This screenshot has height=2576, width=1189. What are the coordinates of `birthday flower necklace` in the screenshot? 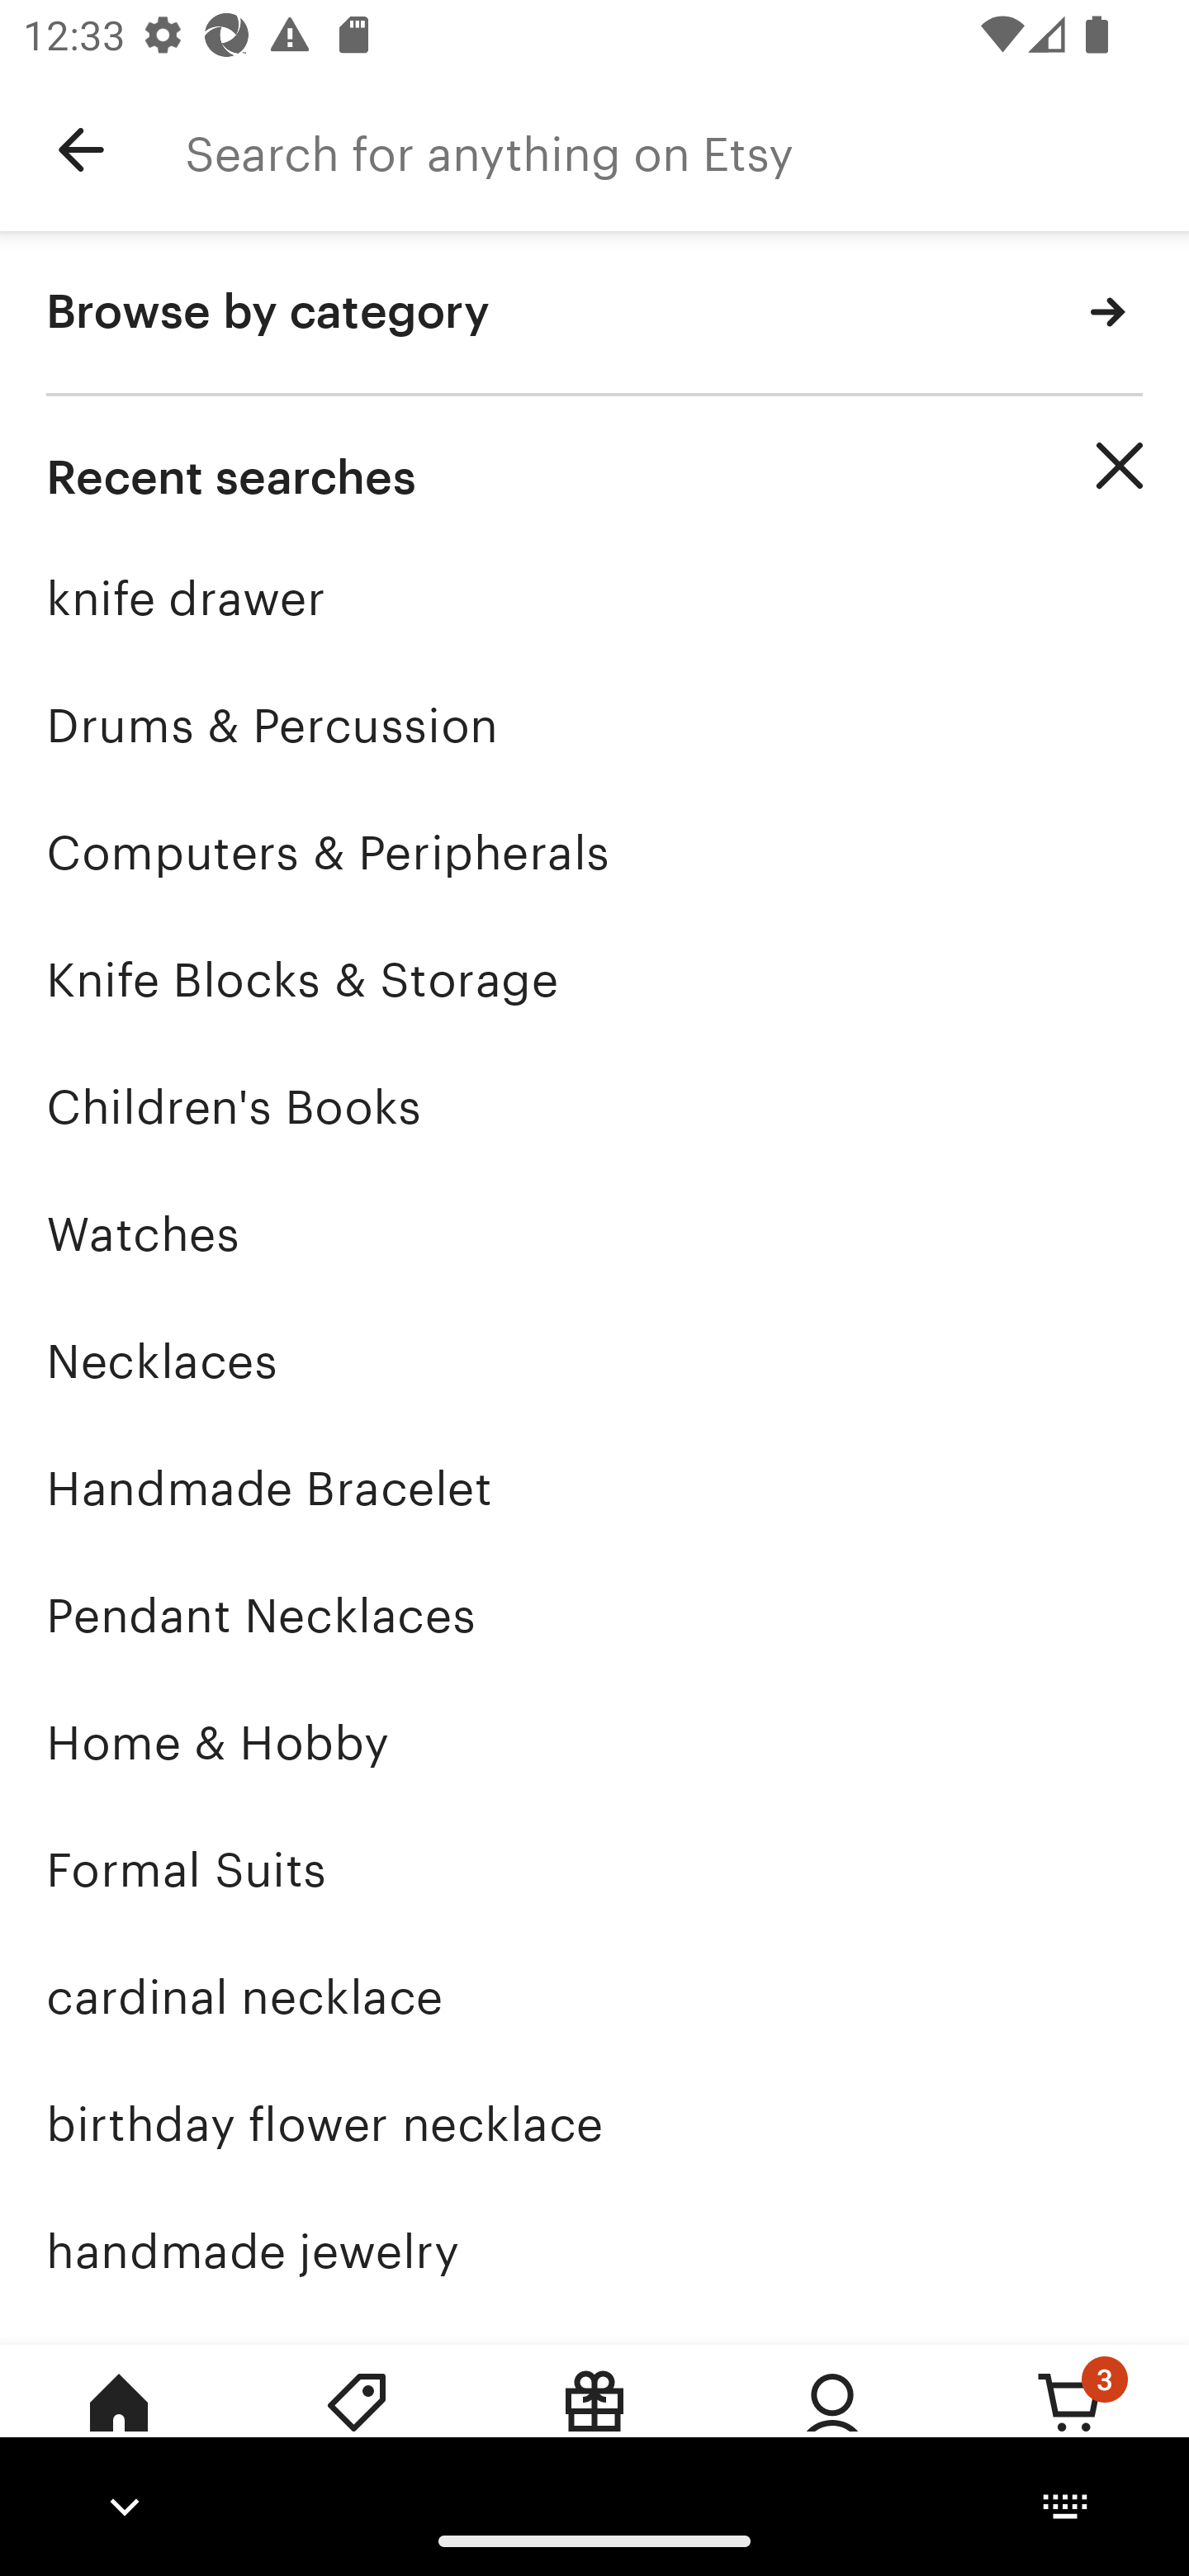 It's located at (594, 2124).